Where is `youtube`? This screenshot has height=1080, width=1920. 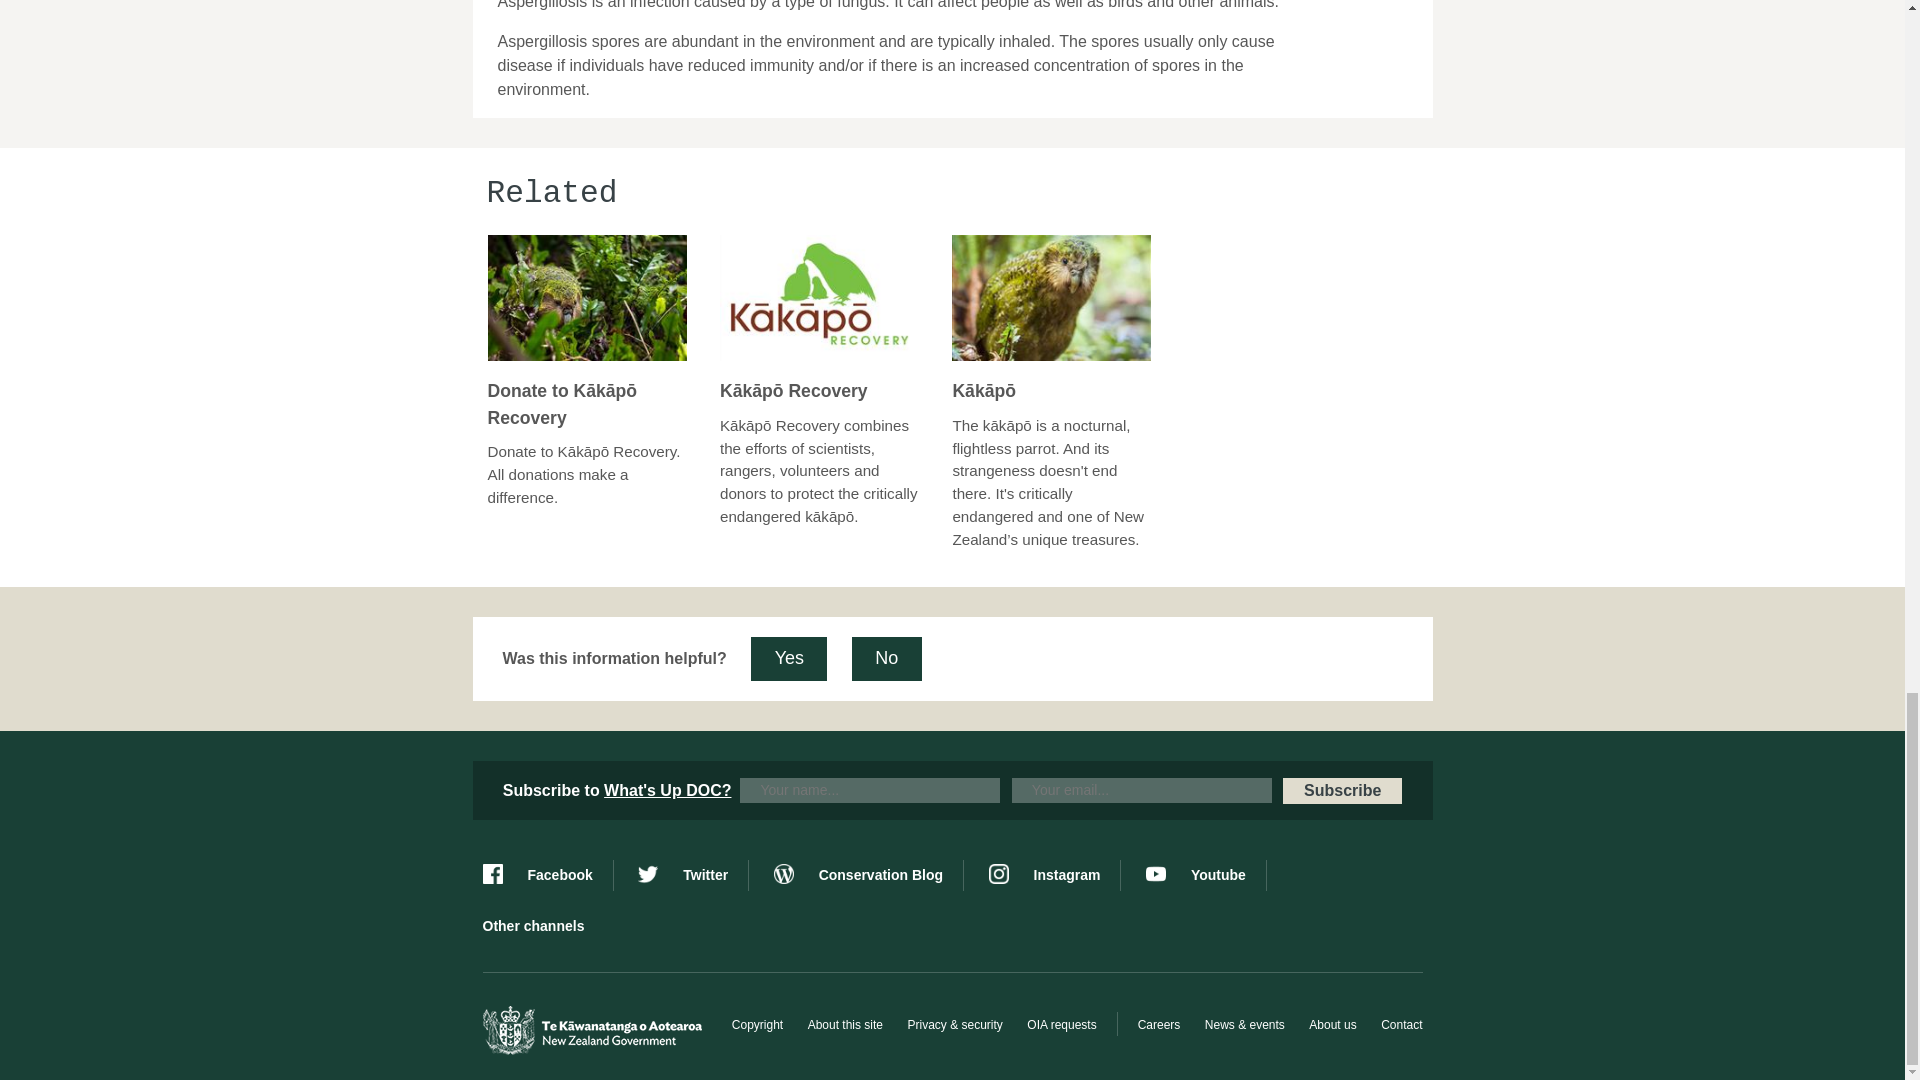 youtube is located at coordinates (1206, 875).